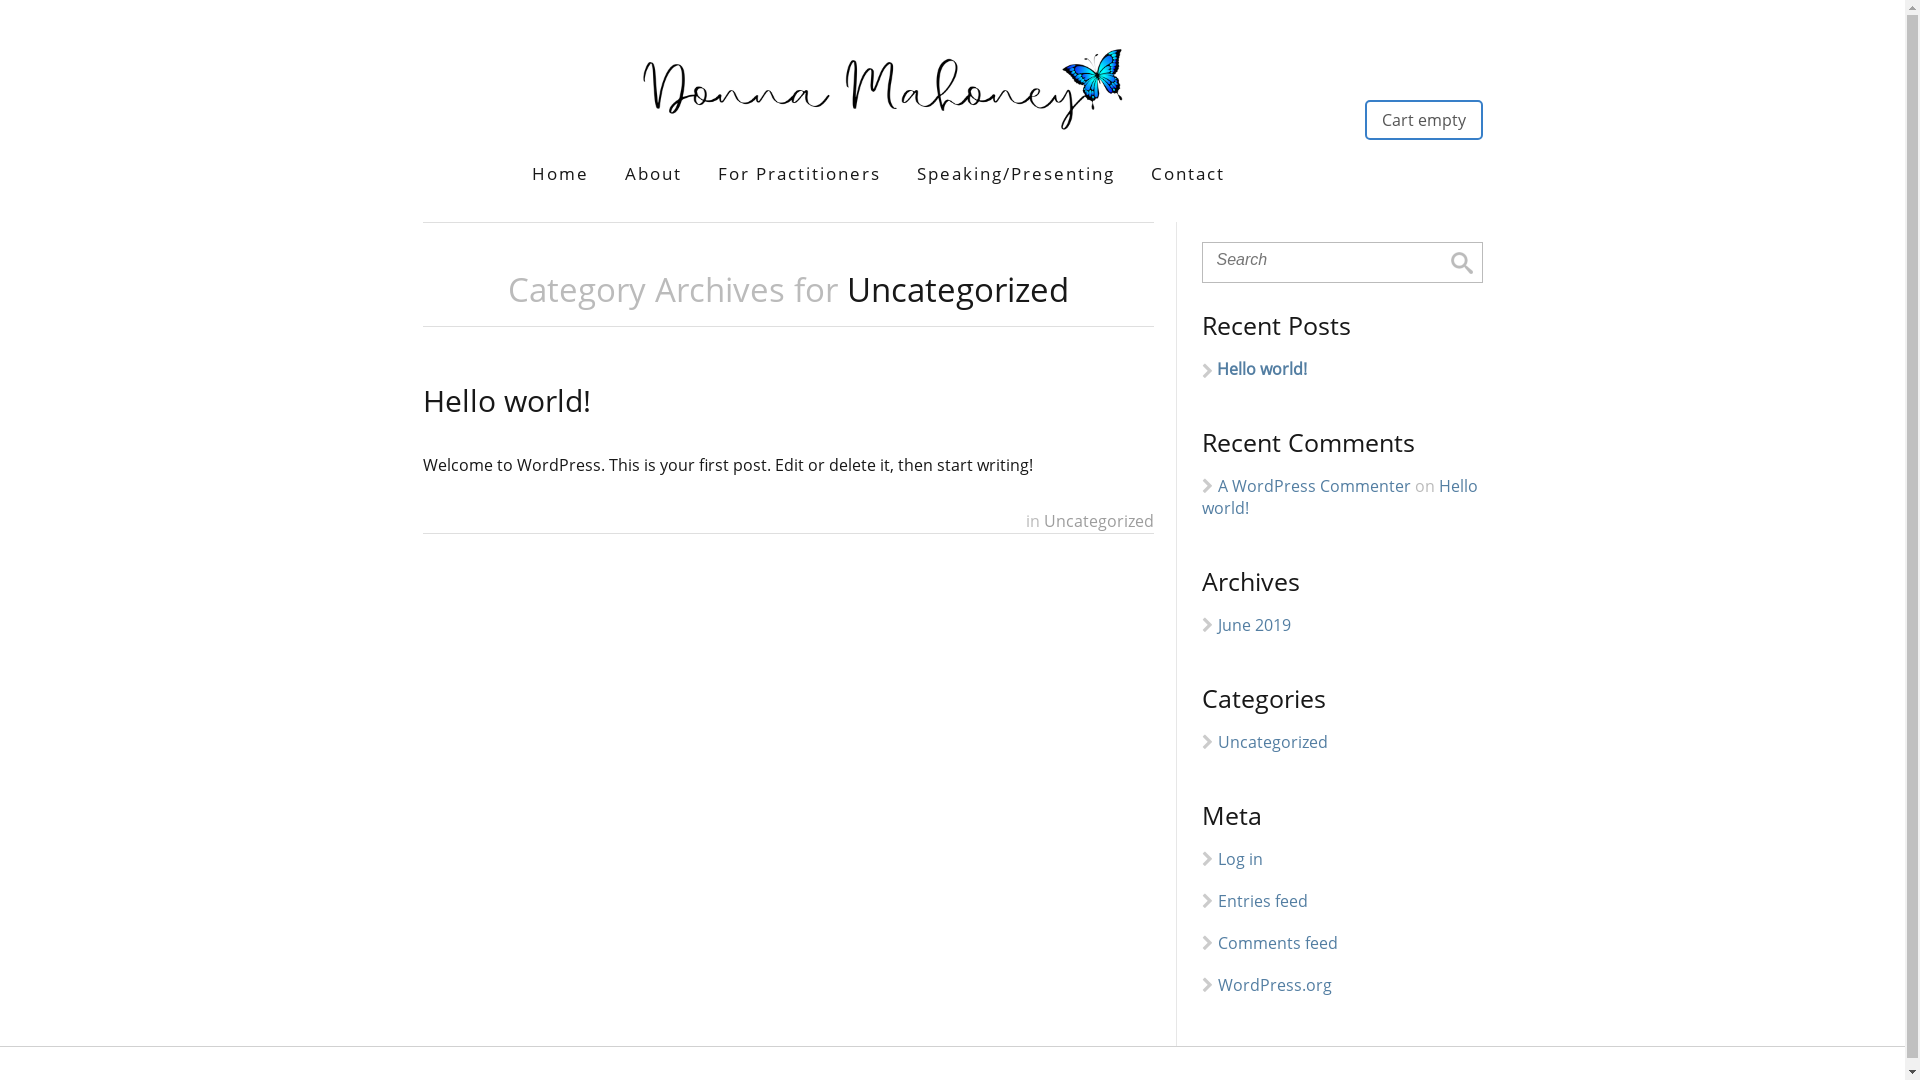 This screenshot has height=1080, width=1920. What do you see at coordinates (1099, 521) in the screenshot?
I see `Uncategorized` at bounding box center [1099, 521].